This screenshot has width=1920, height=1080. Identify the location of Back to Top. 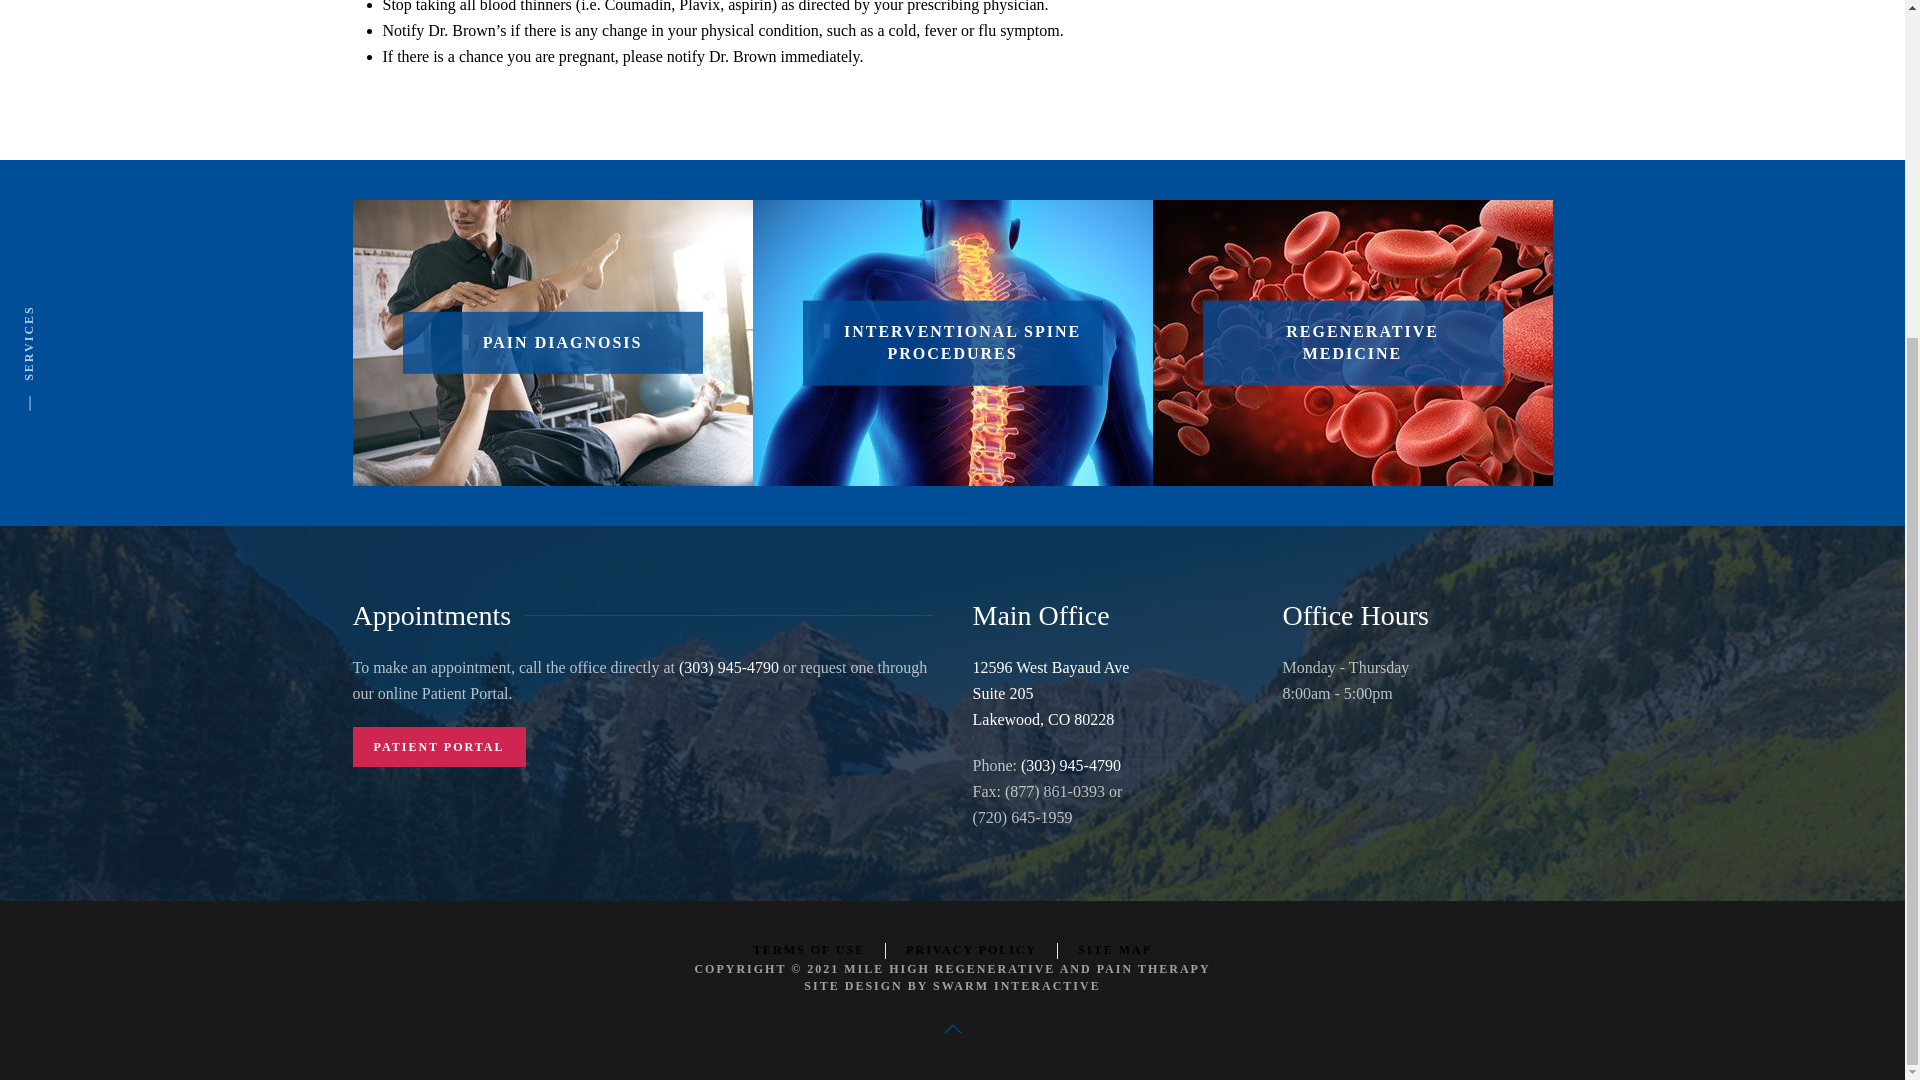
(952, 1028).